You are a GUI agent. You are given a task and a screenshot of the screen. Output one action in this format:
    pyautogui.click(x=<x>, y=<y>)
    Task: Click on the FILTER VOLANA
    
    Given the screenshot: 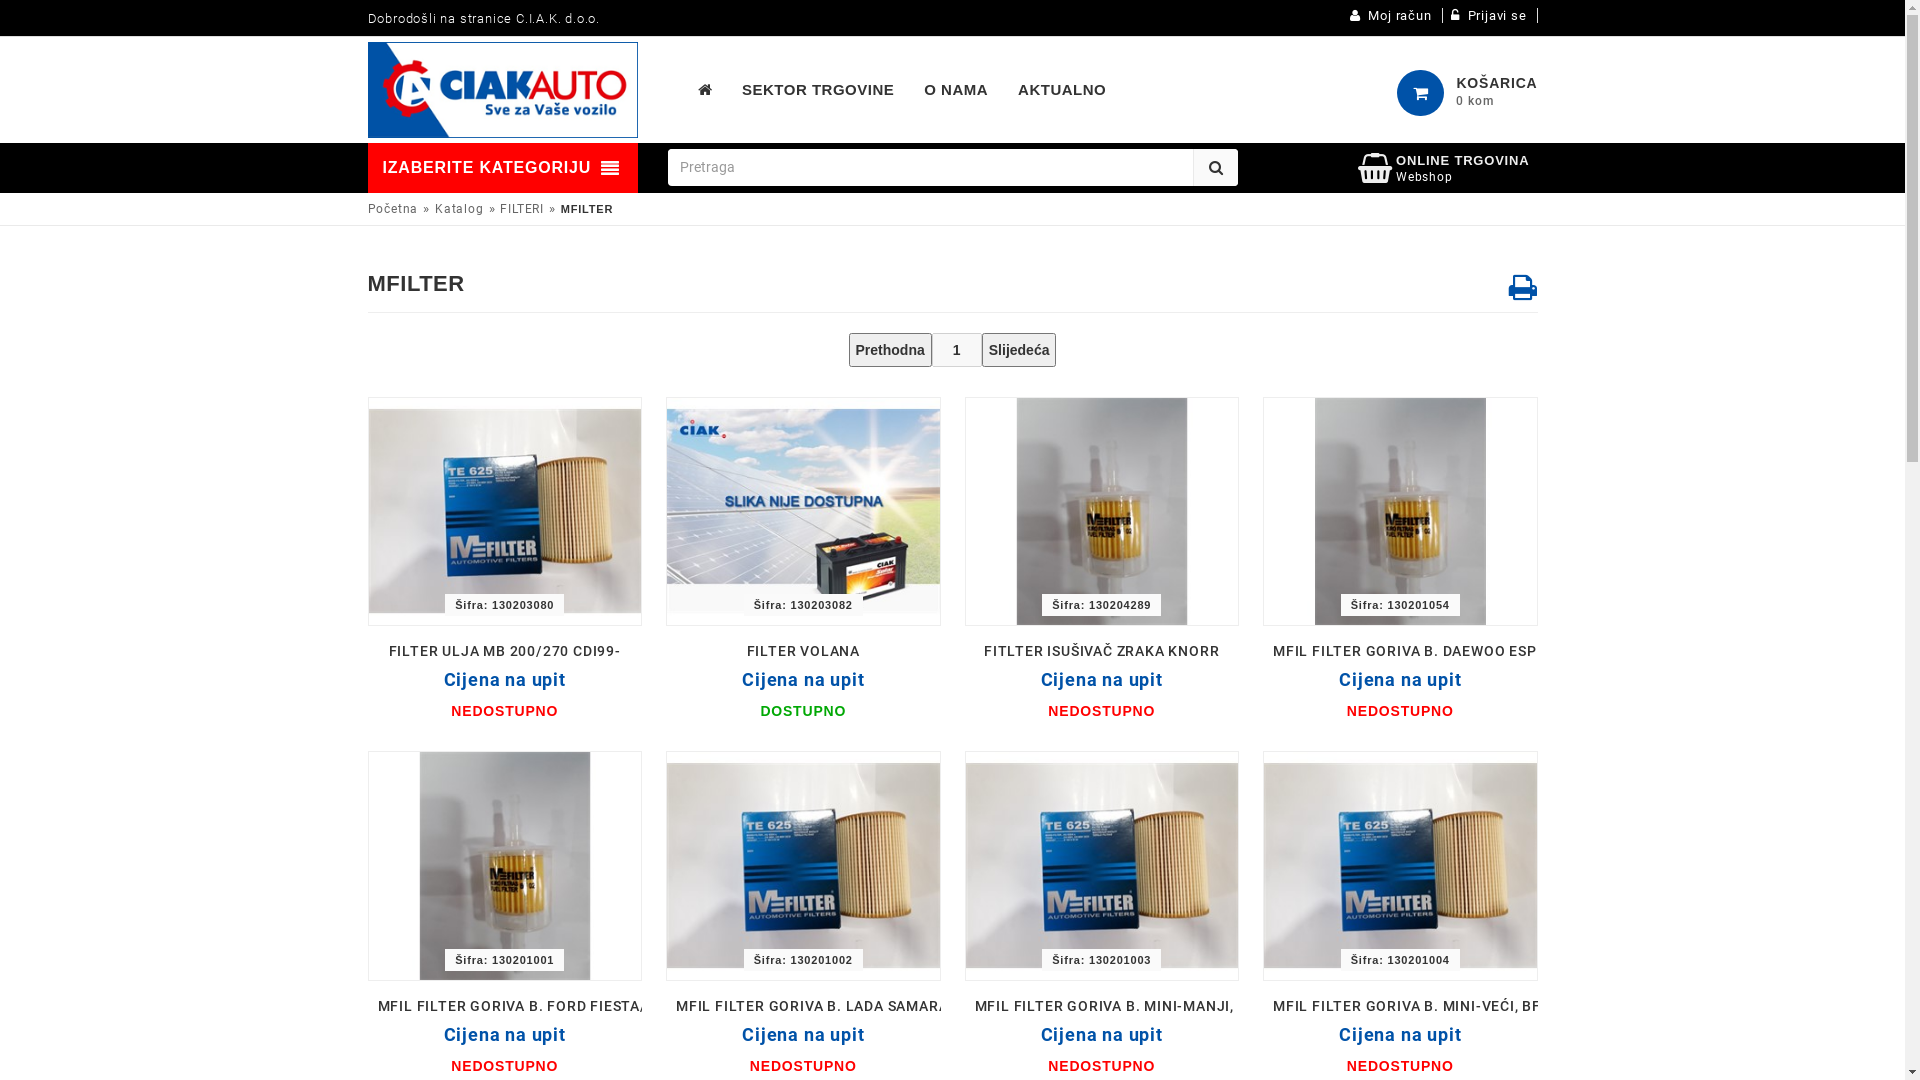 What is the action you would take?
    pyautogui.click(x=804, y=512)
    